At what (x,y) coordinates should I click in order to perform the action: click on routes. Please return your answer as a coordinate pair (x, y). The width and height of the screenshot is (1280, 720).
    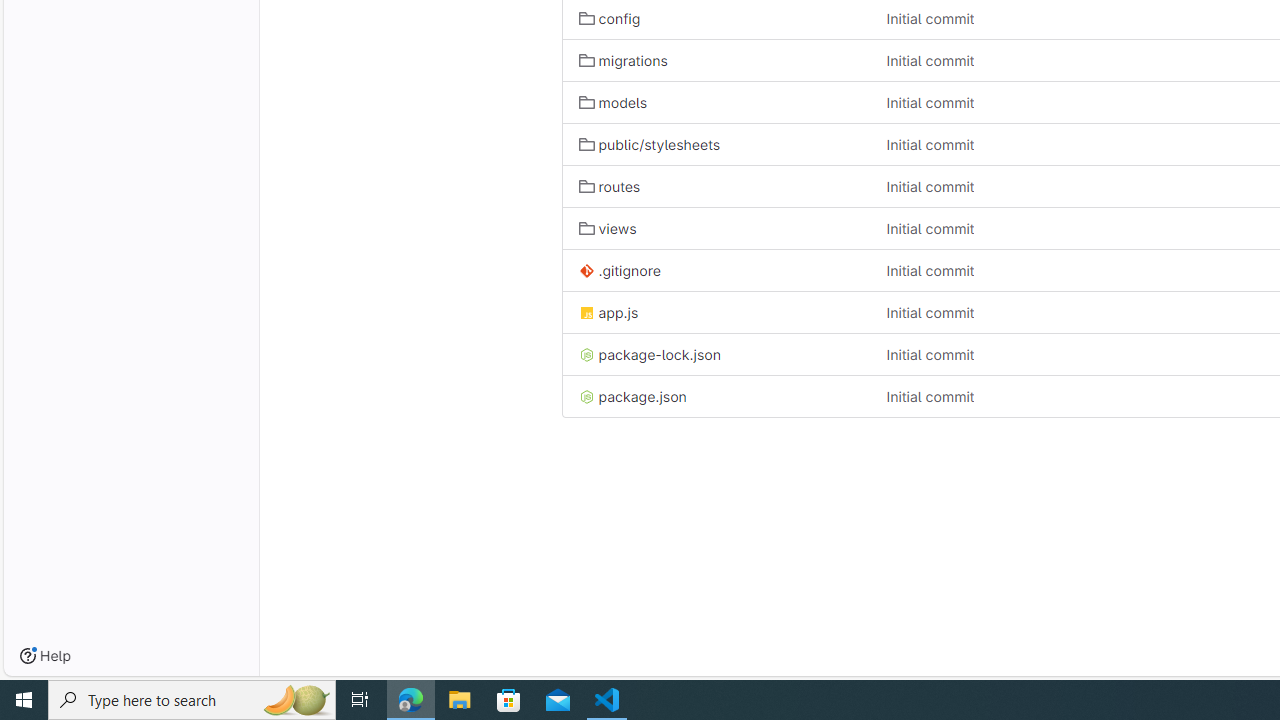
    Looking at the image, I should click on (610, 186).